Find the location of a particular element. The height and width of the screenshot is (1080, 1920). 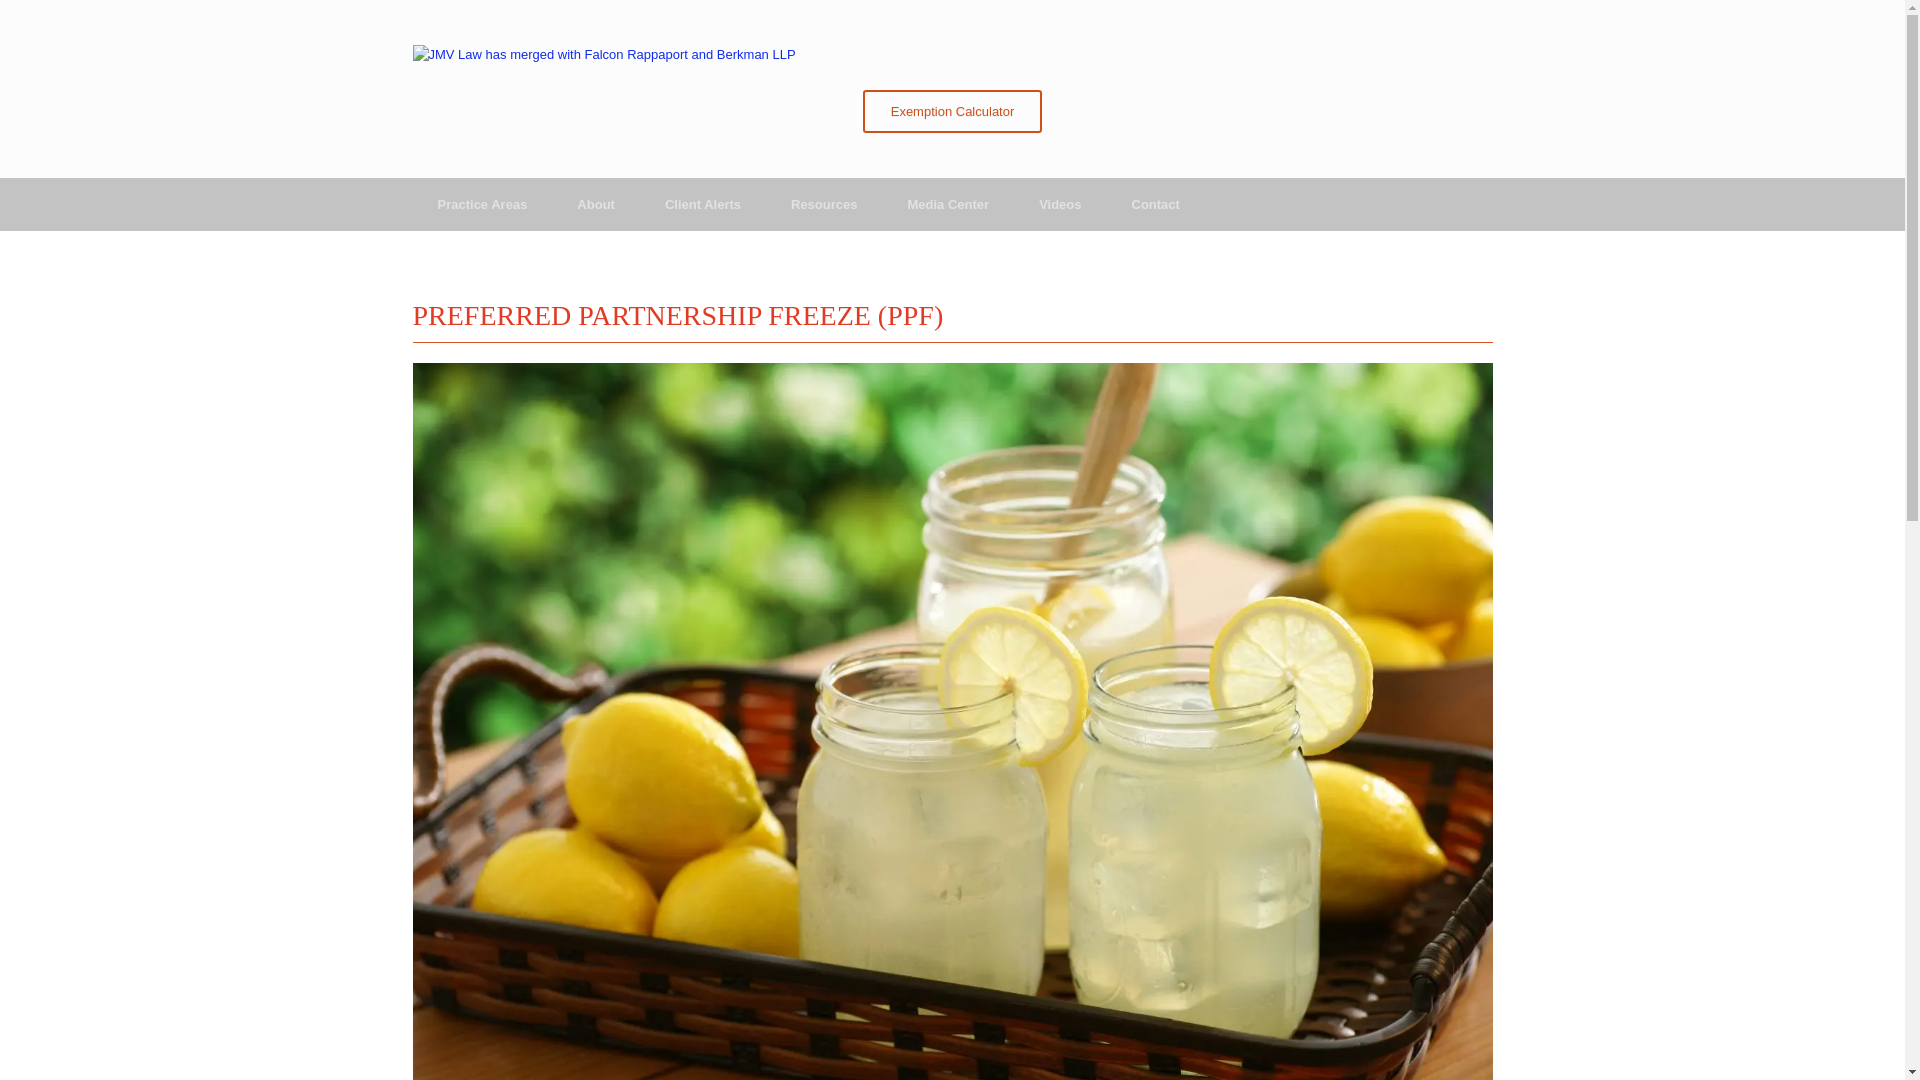

Media Center is located at coordinates (947, 204).